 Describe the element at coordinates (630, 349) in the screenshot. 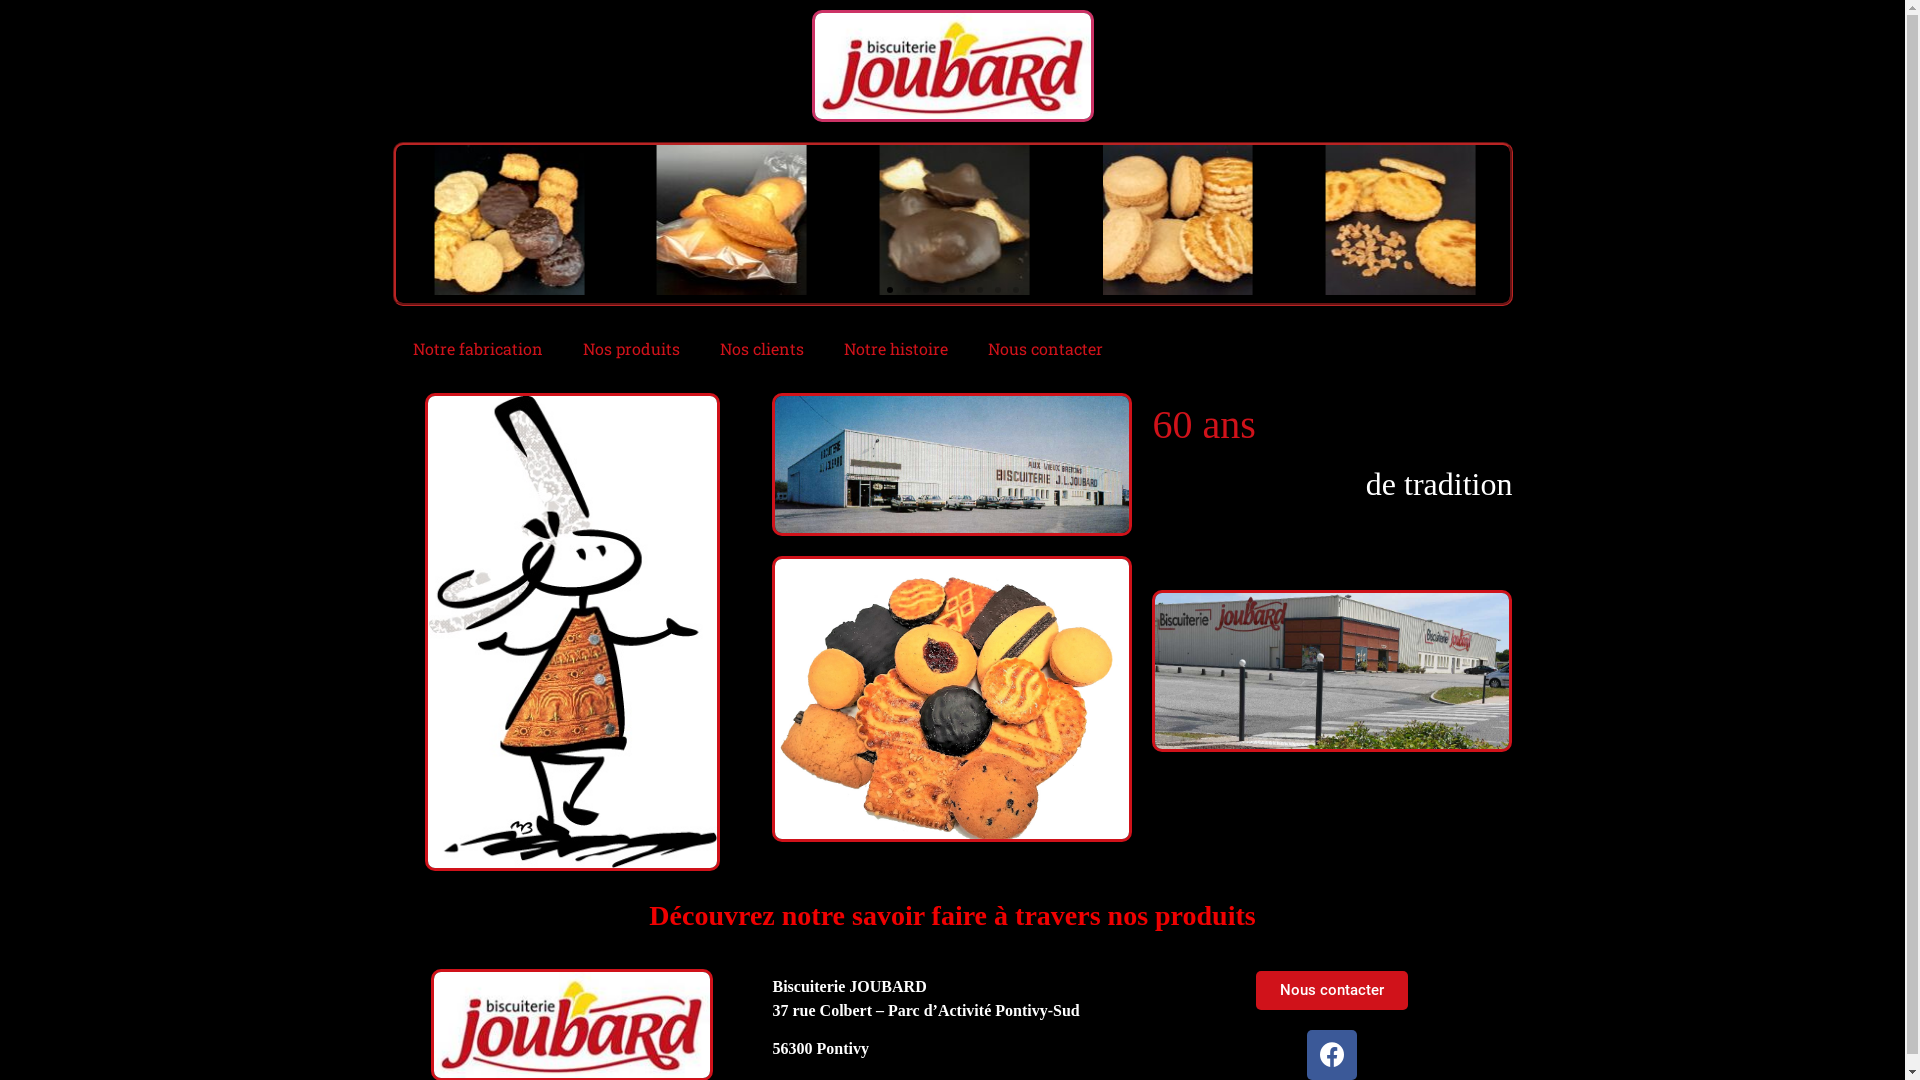

I see `Nos produits` at that location.